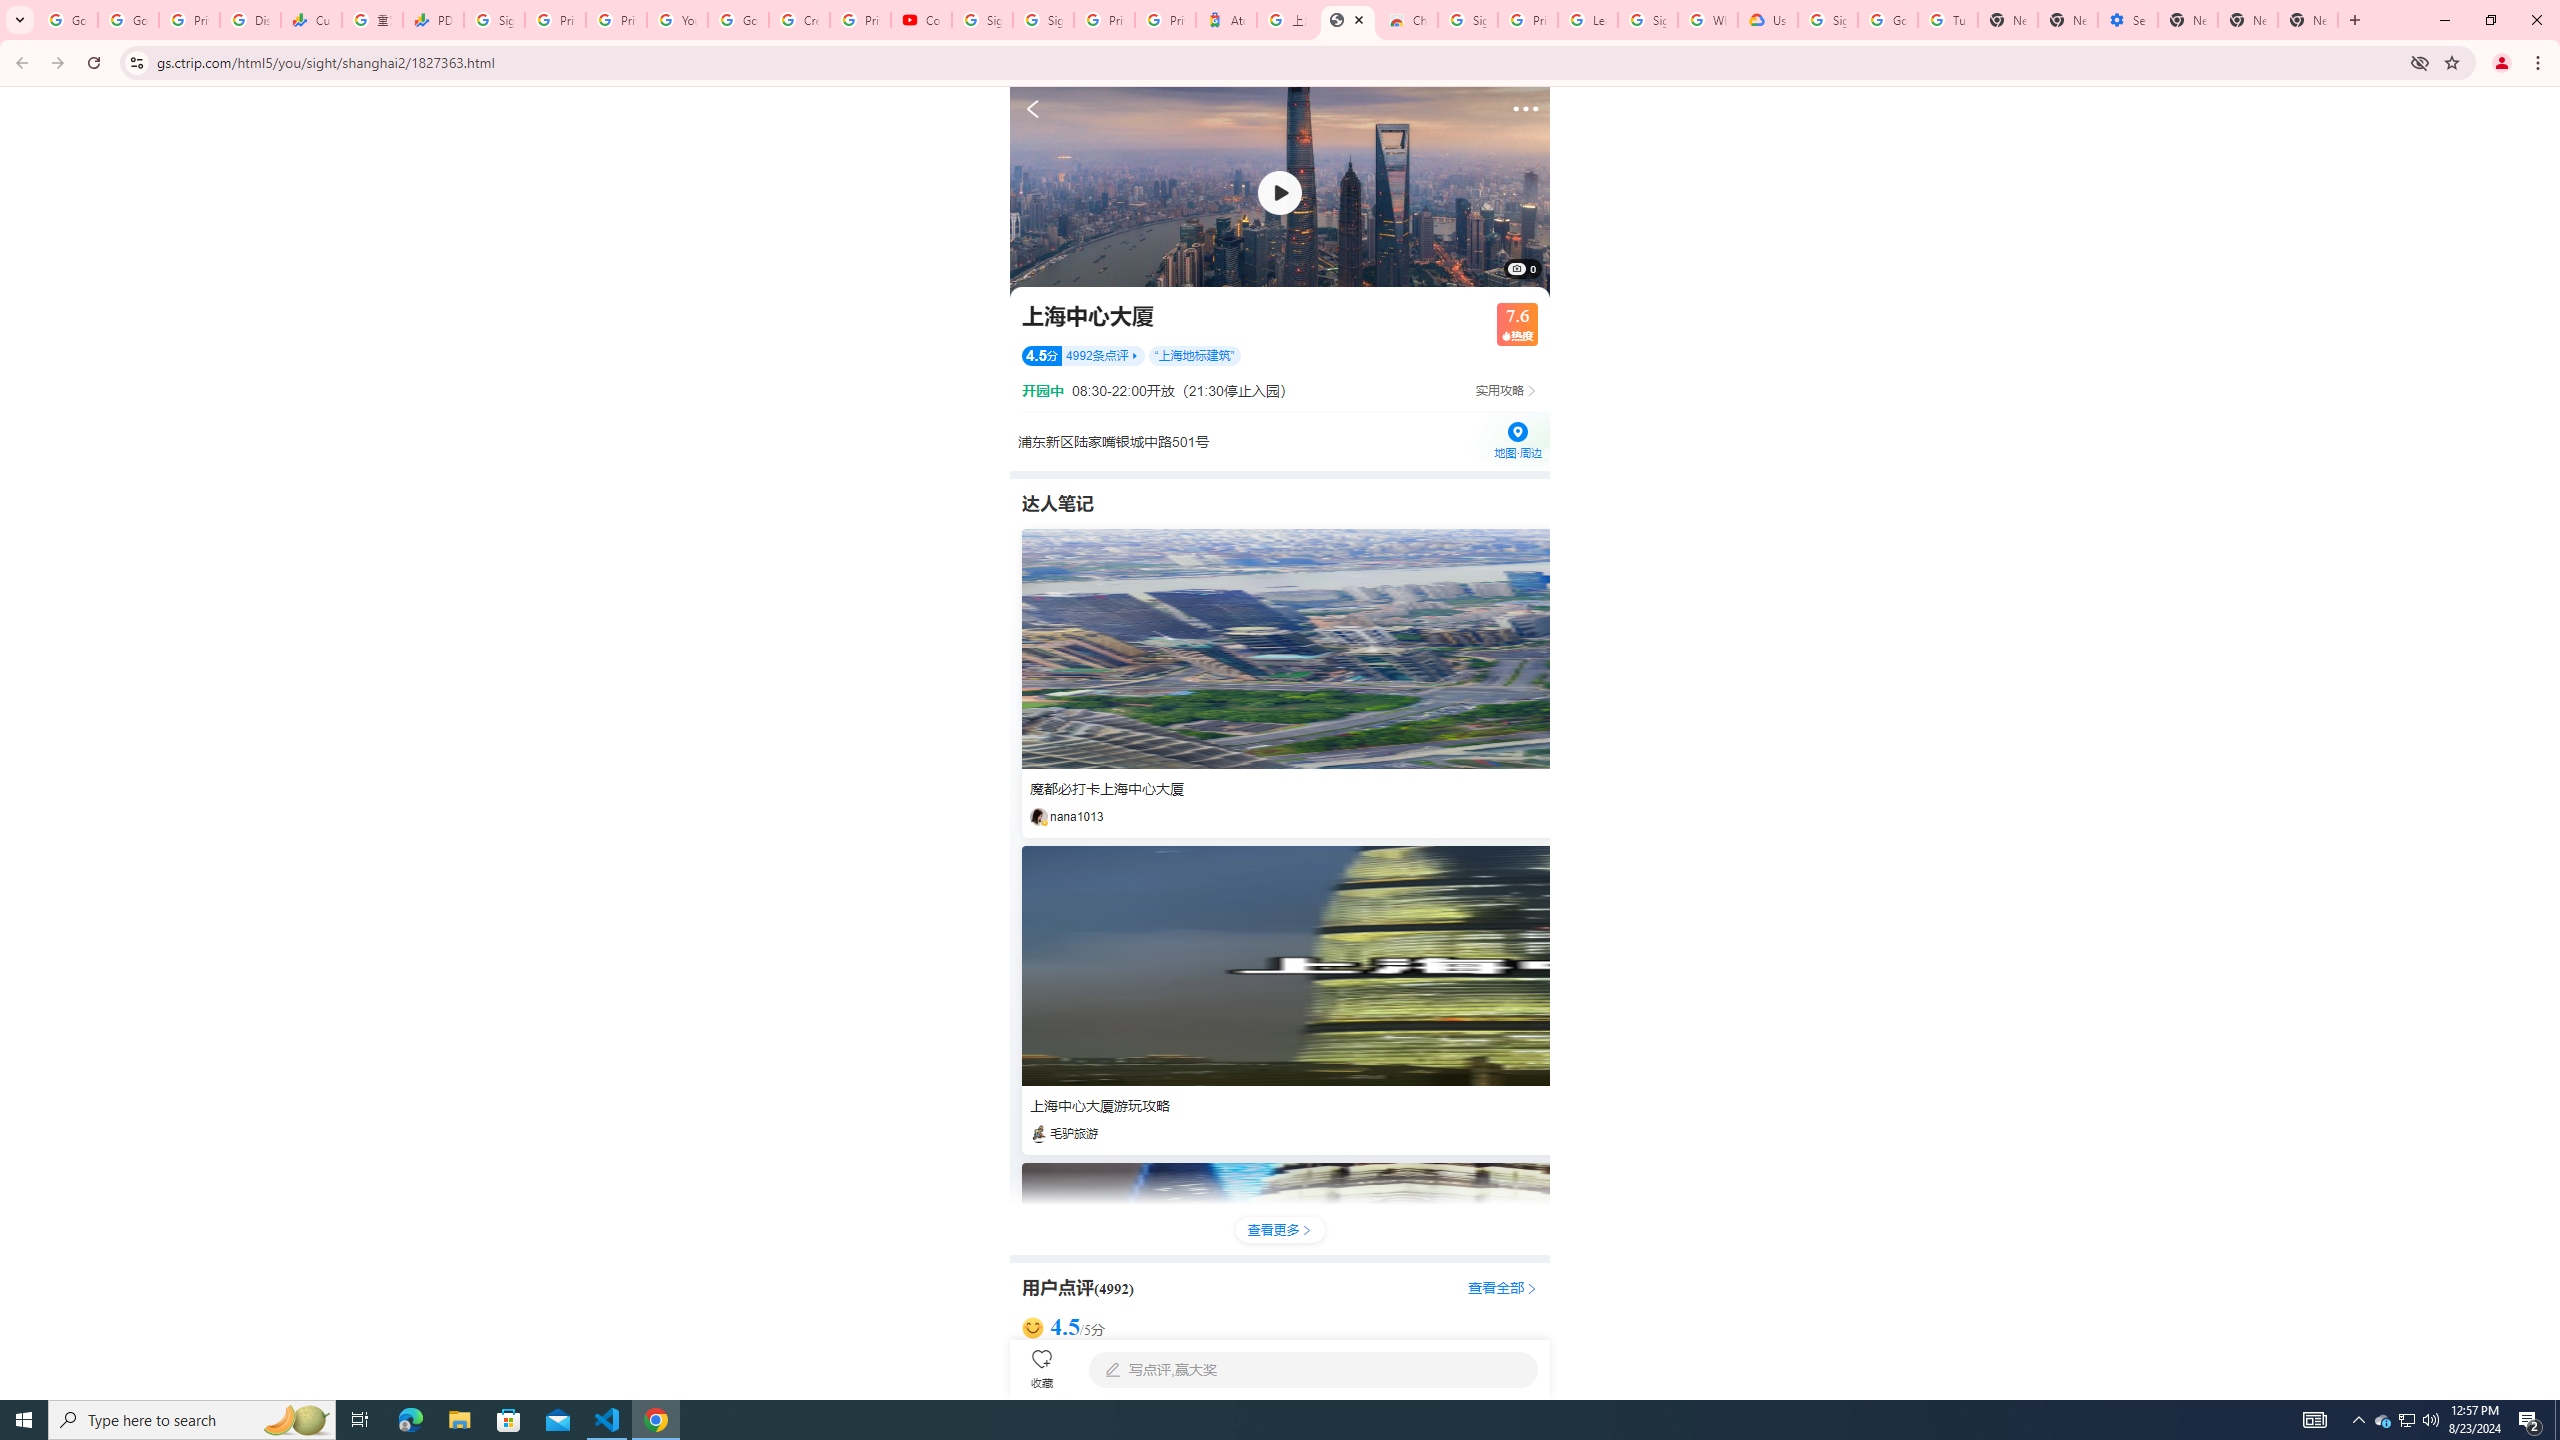 The height and width of the screenshot is (1440, 2560). Describe the element at coordinates (2420, 62) in the screenshot. I see `Third-party cookies blocked` at that location.